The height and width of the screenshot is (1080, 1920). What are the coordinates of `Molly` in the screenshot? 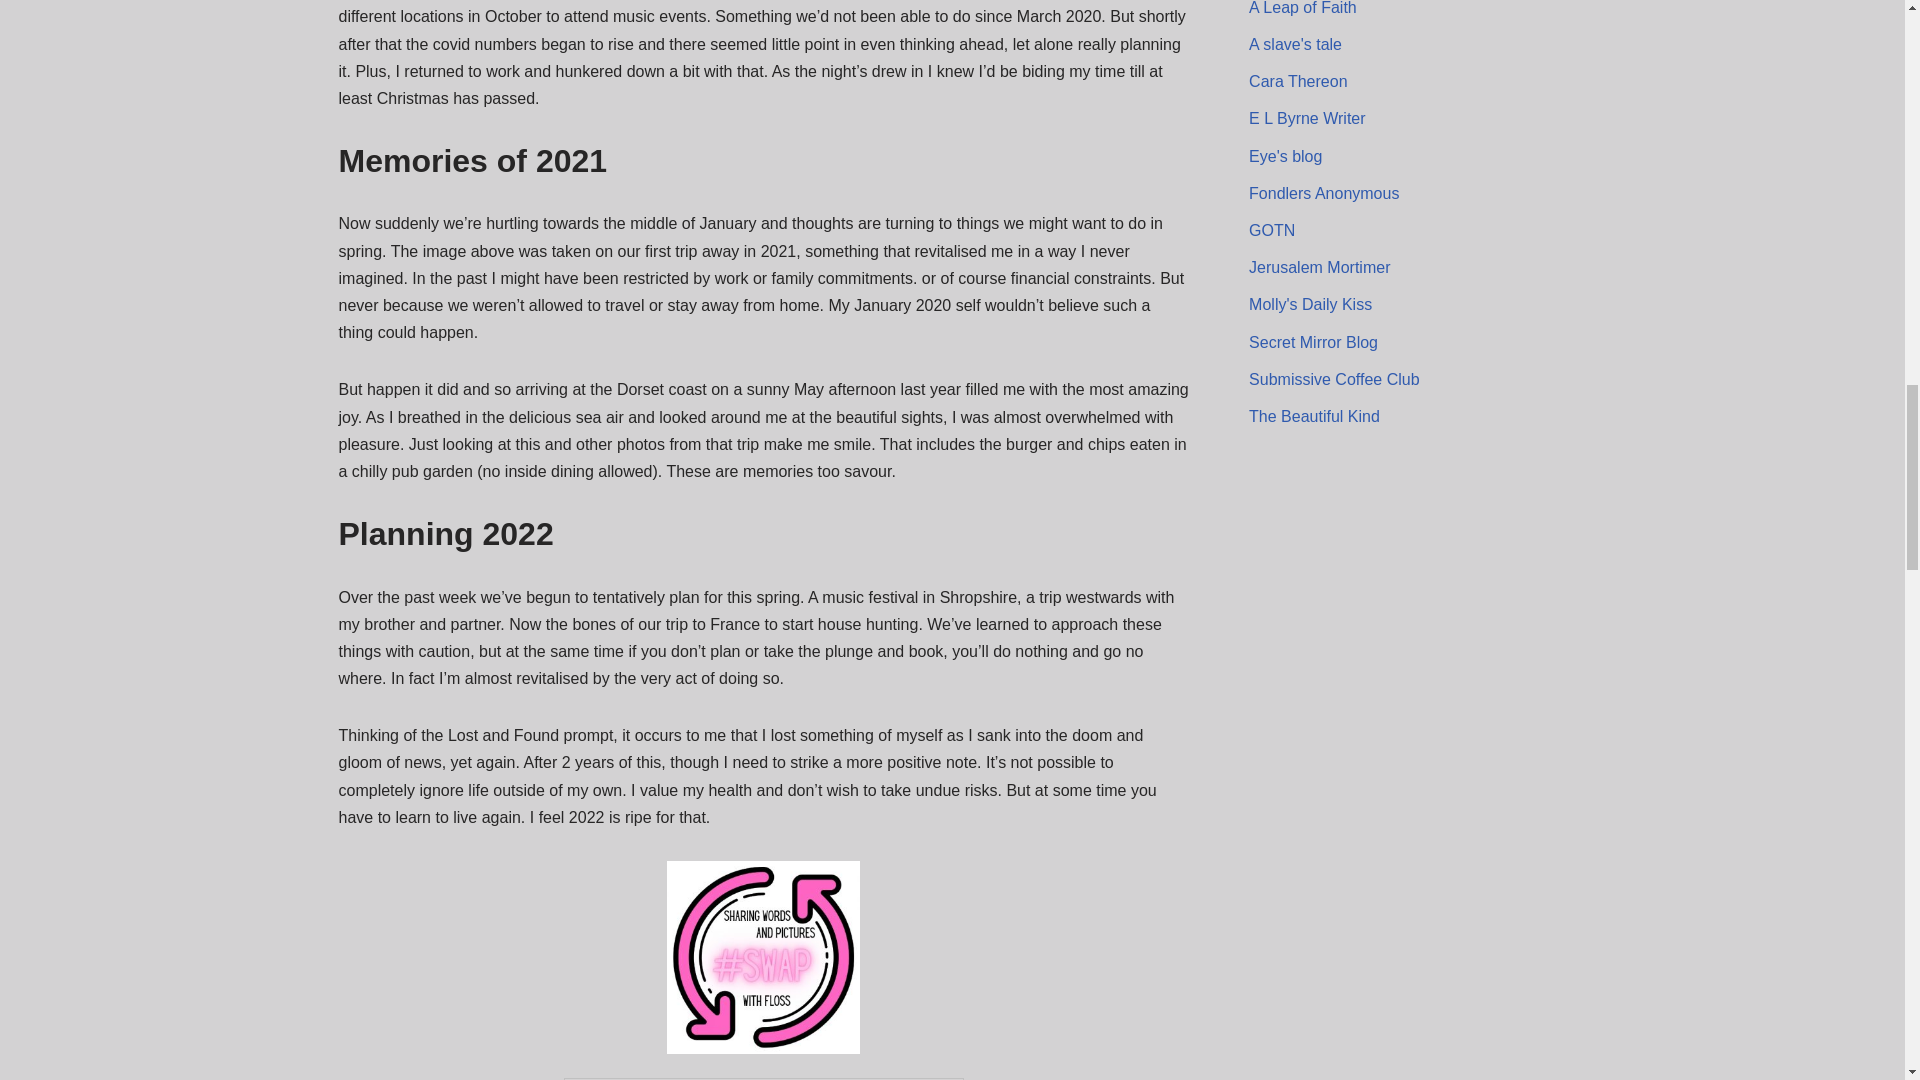 It's located at (1310, 304).